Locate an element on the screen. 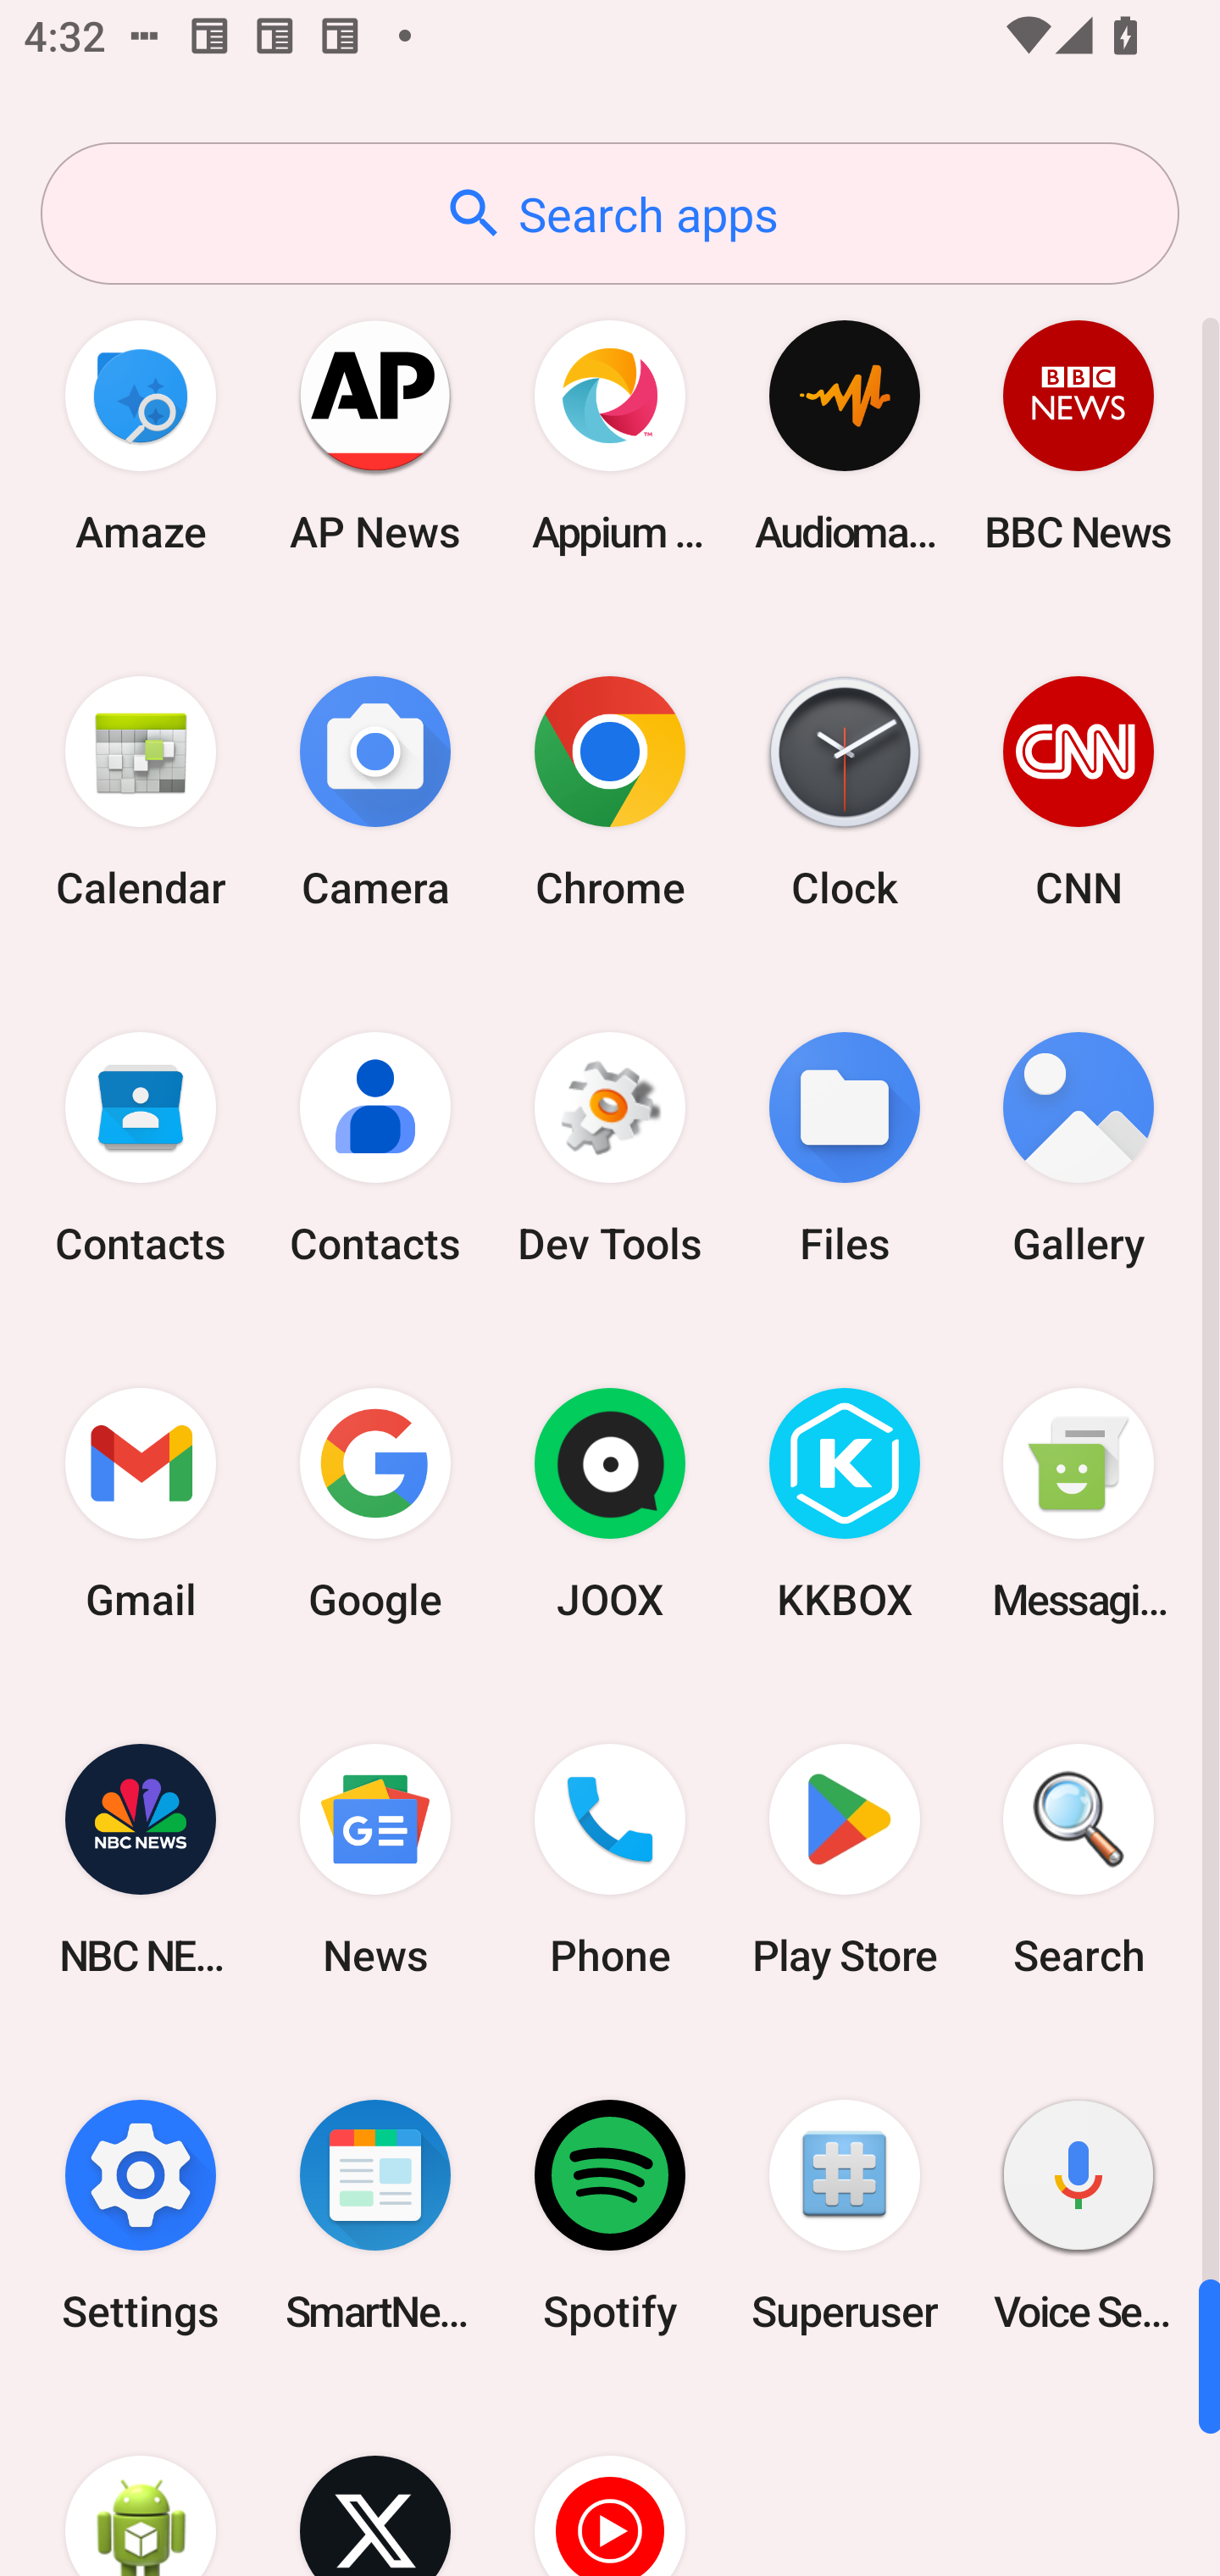  Spotify is located at coordinates (610, 2215).